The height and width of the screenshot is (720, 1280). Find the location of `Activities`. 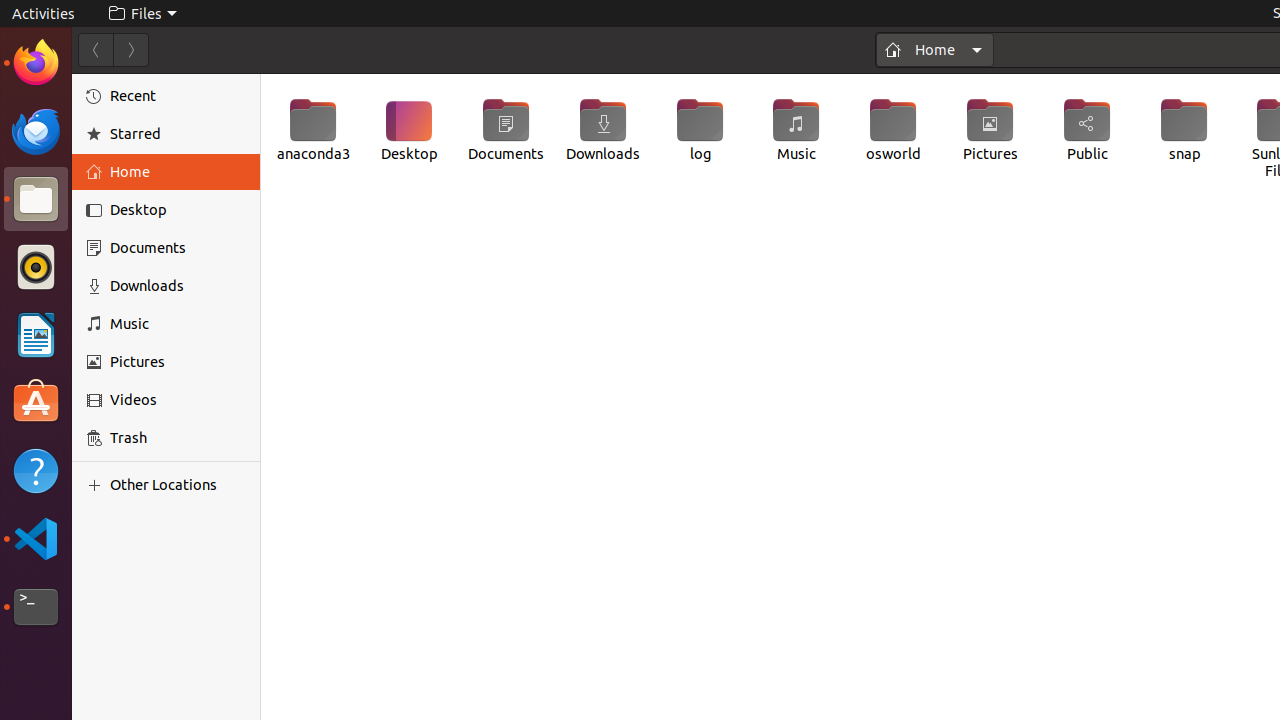

Activities is located at coordinates (44, 14).